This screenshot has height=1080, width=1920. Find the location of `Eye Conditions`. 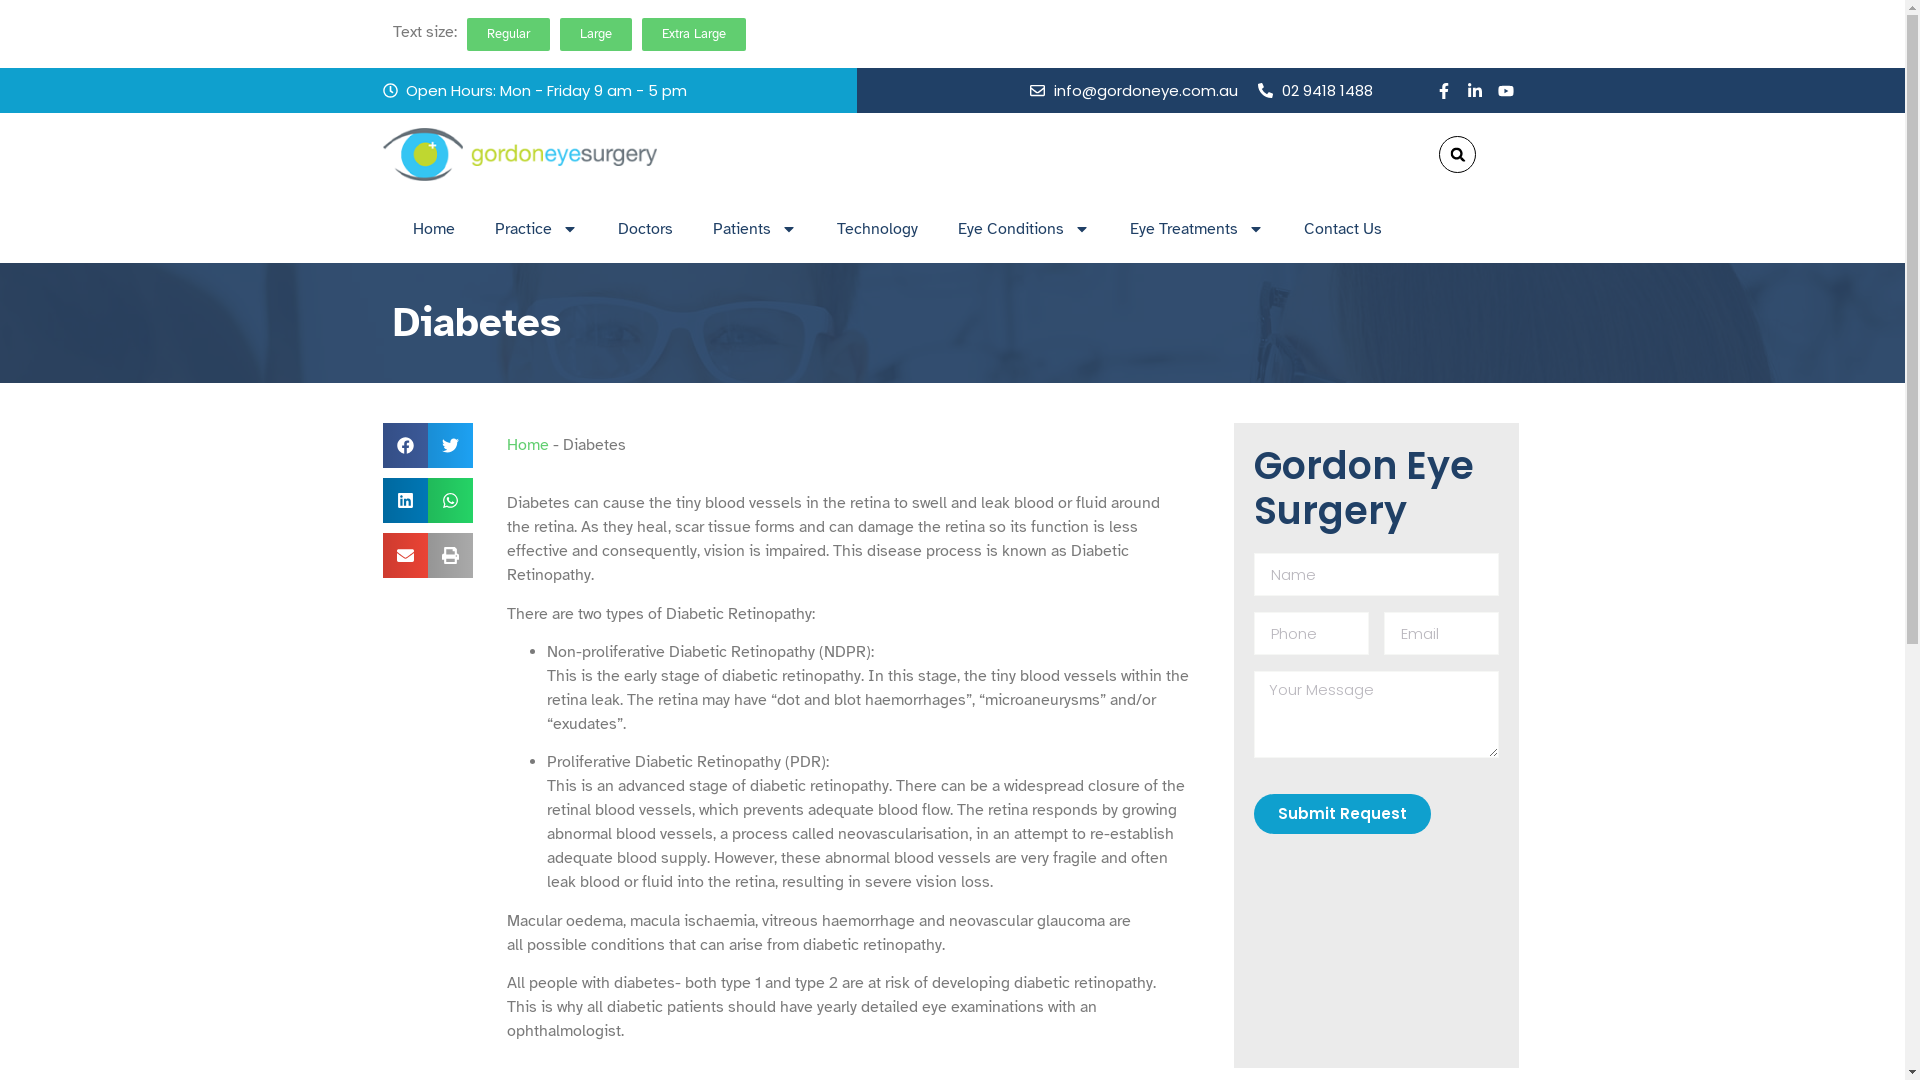

Eye Conditions is located at coordinates (1024, 229).